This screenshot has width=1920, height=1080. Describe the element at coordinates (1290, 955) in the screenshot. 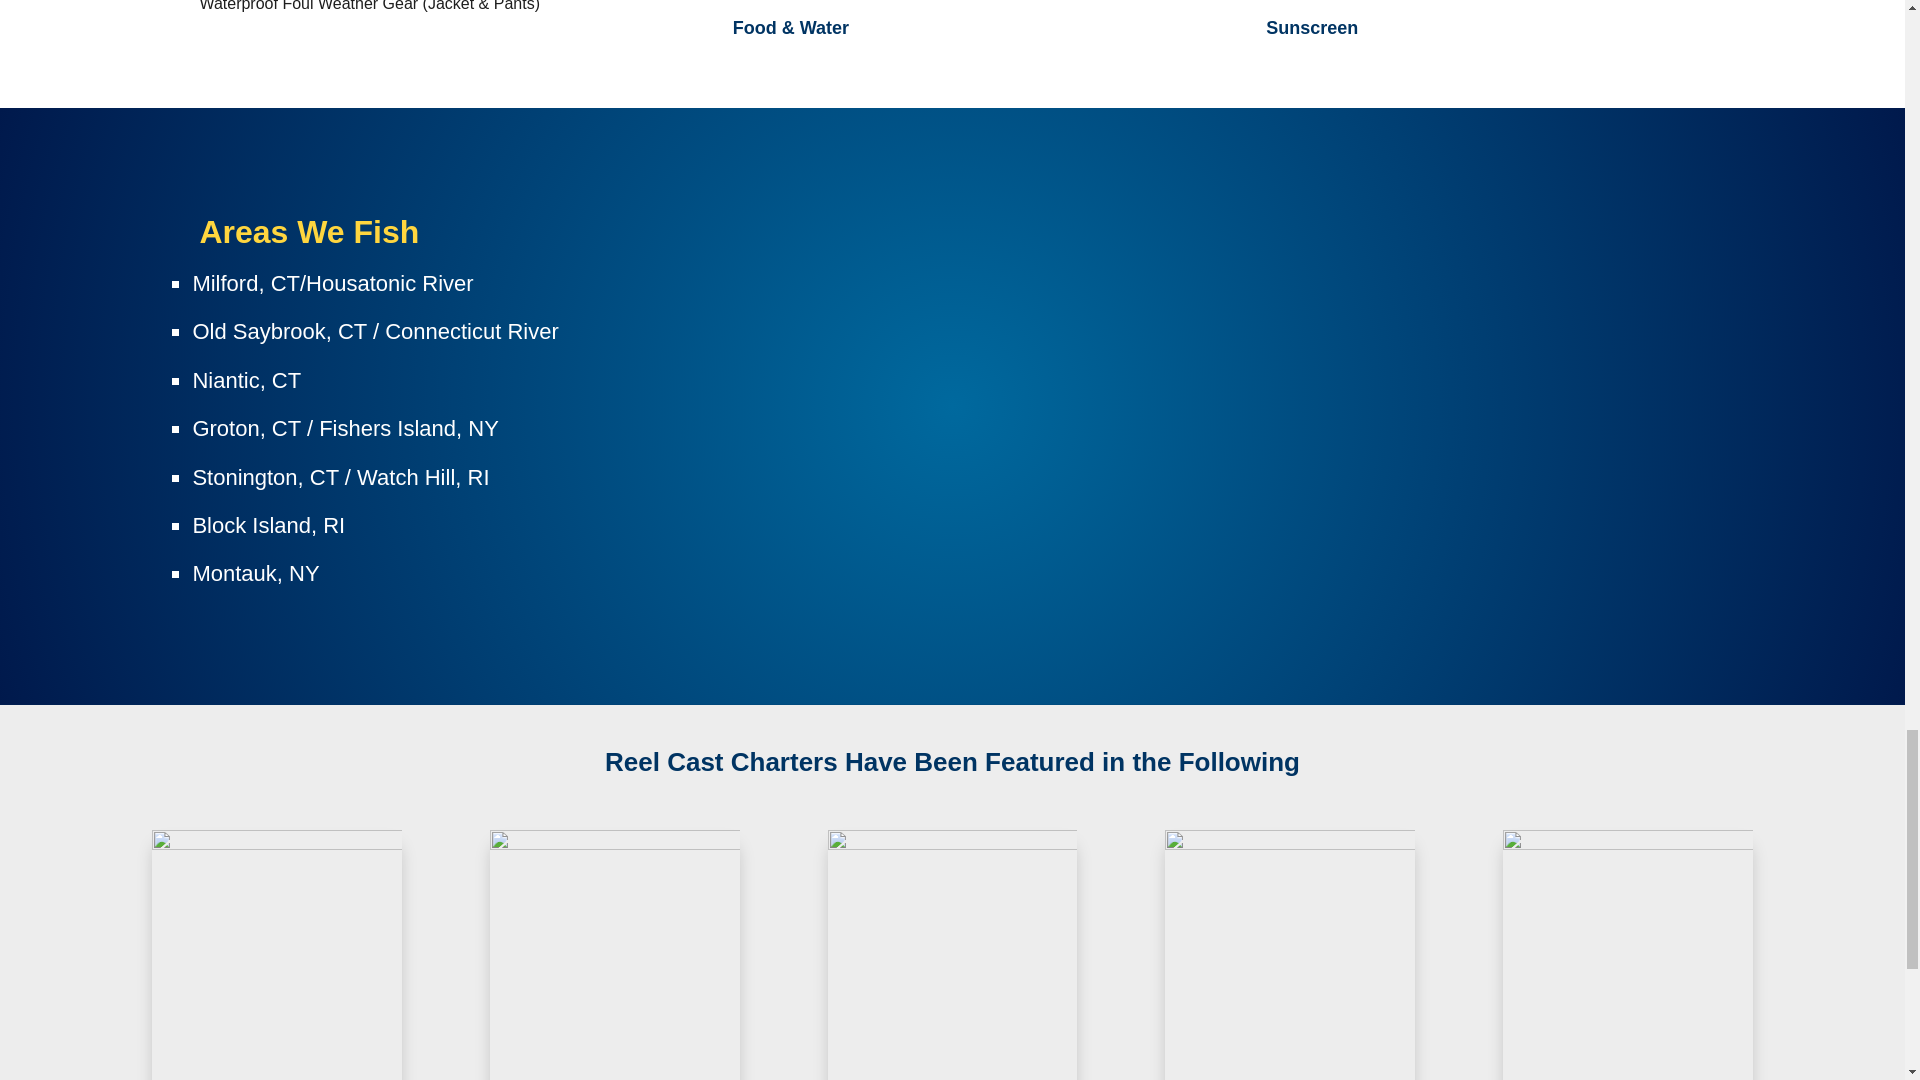

I see `reel-cast-magazine-cover-005` at that location.